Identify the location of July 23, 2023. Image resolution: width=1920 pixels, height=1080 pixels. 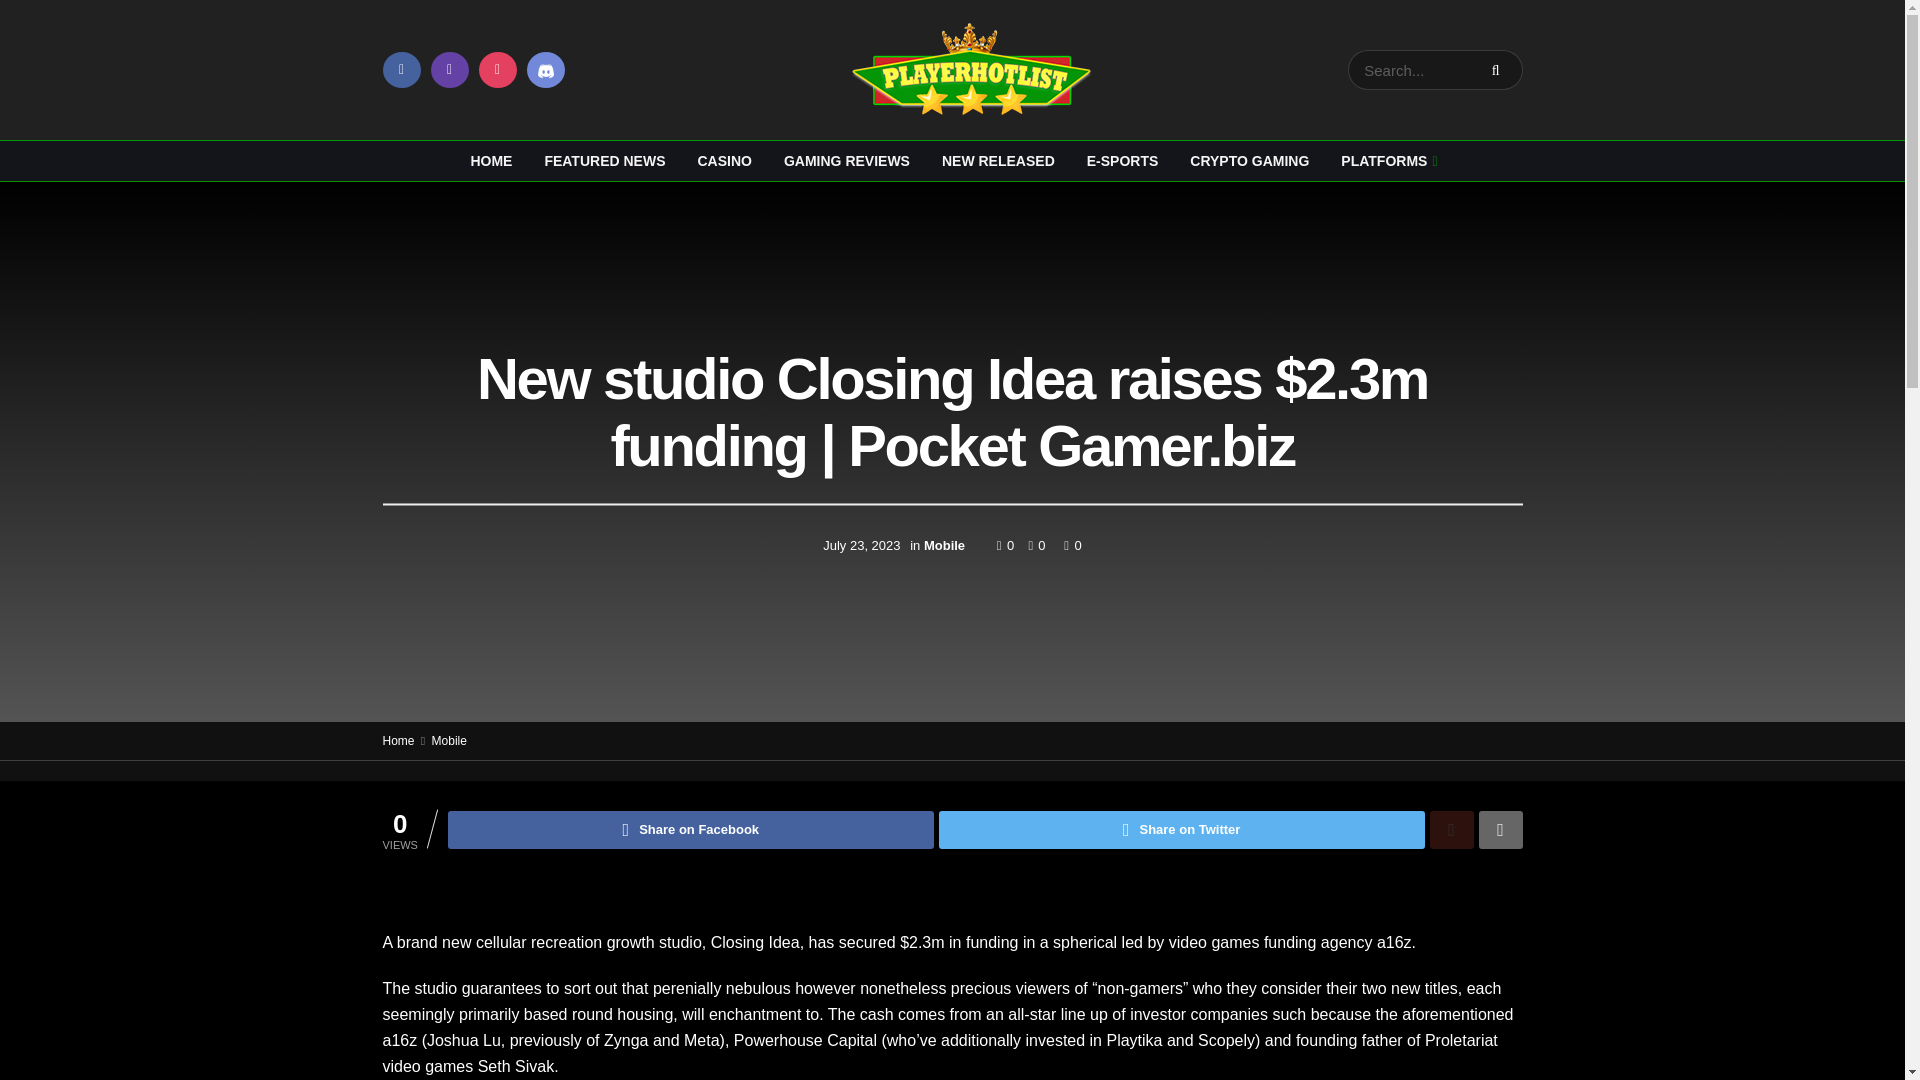
(862, 544).